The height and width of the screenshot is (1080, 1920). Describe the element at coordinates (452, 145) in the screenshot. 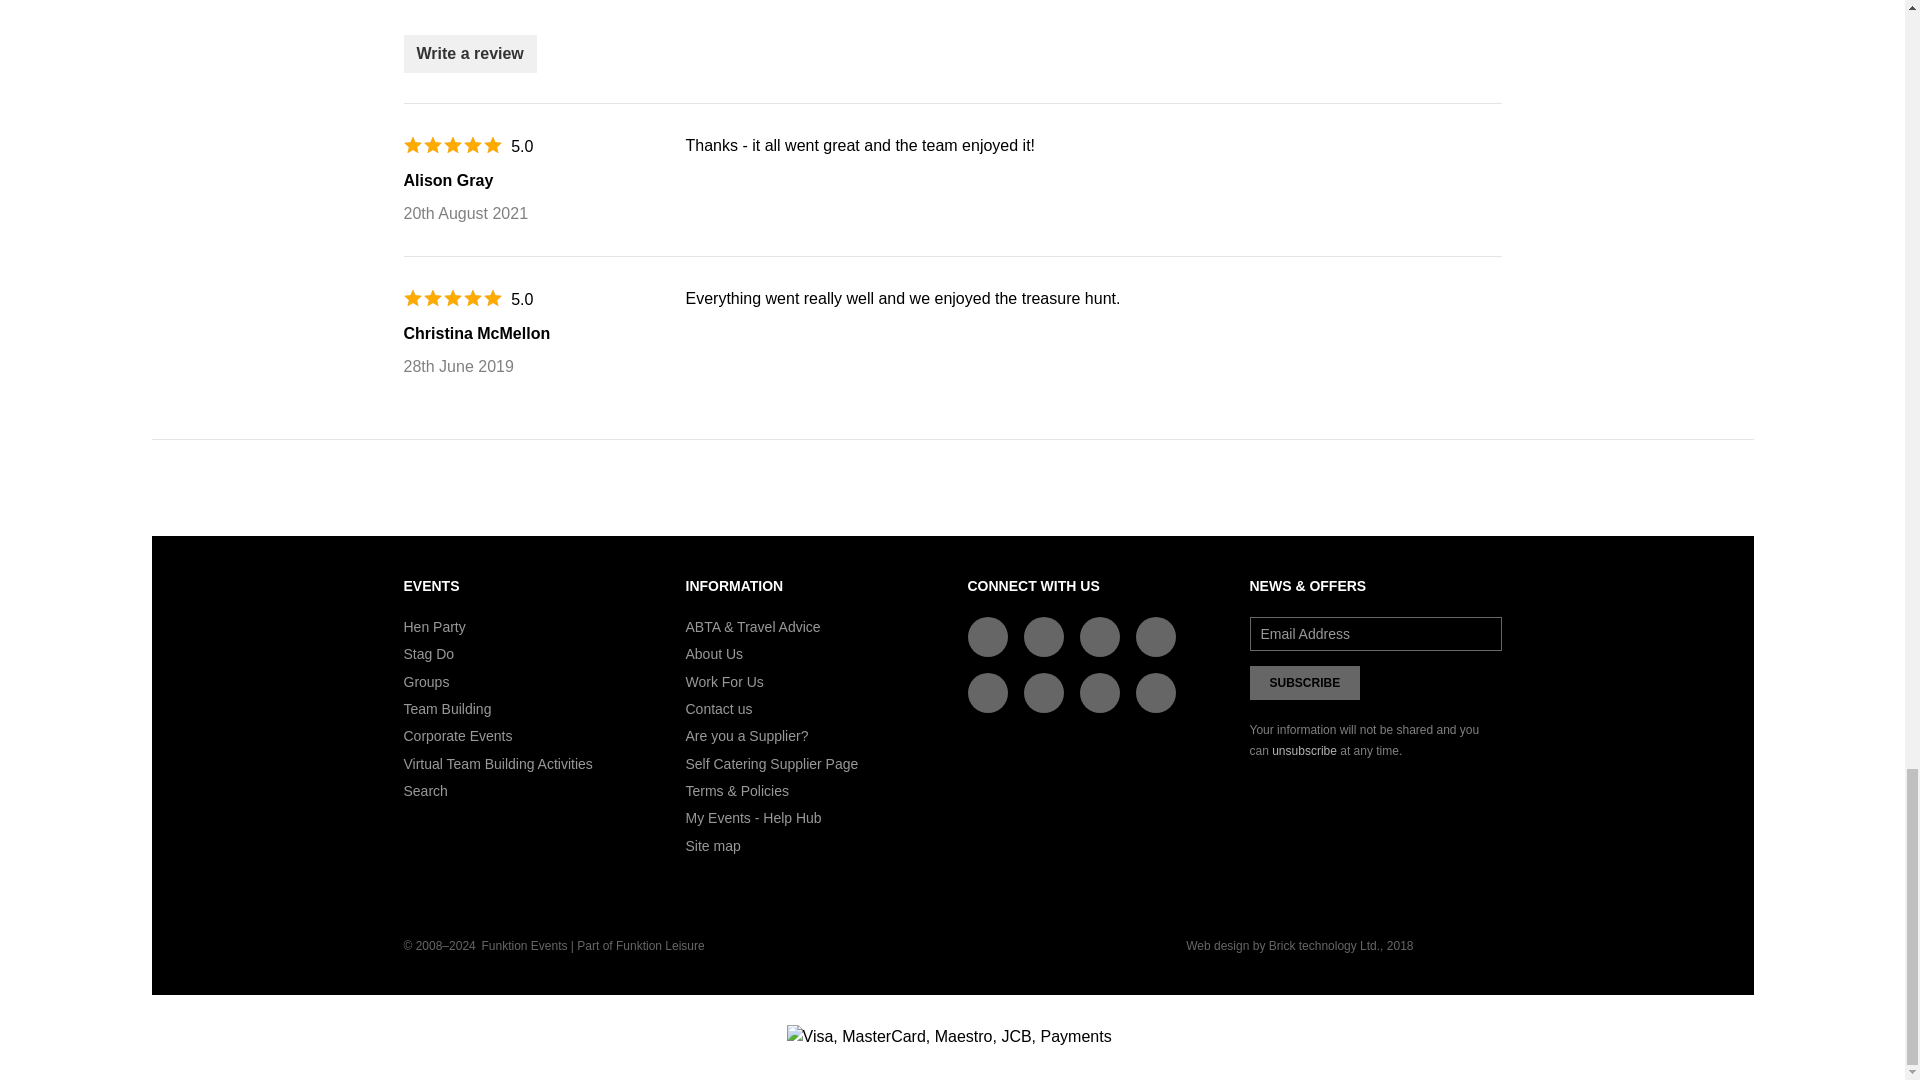

I see `Excellent` at that location.